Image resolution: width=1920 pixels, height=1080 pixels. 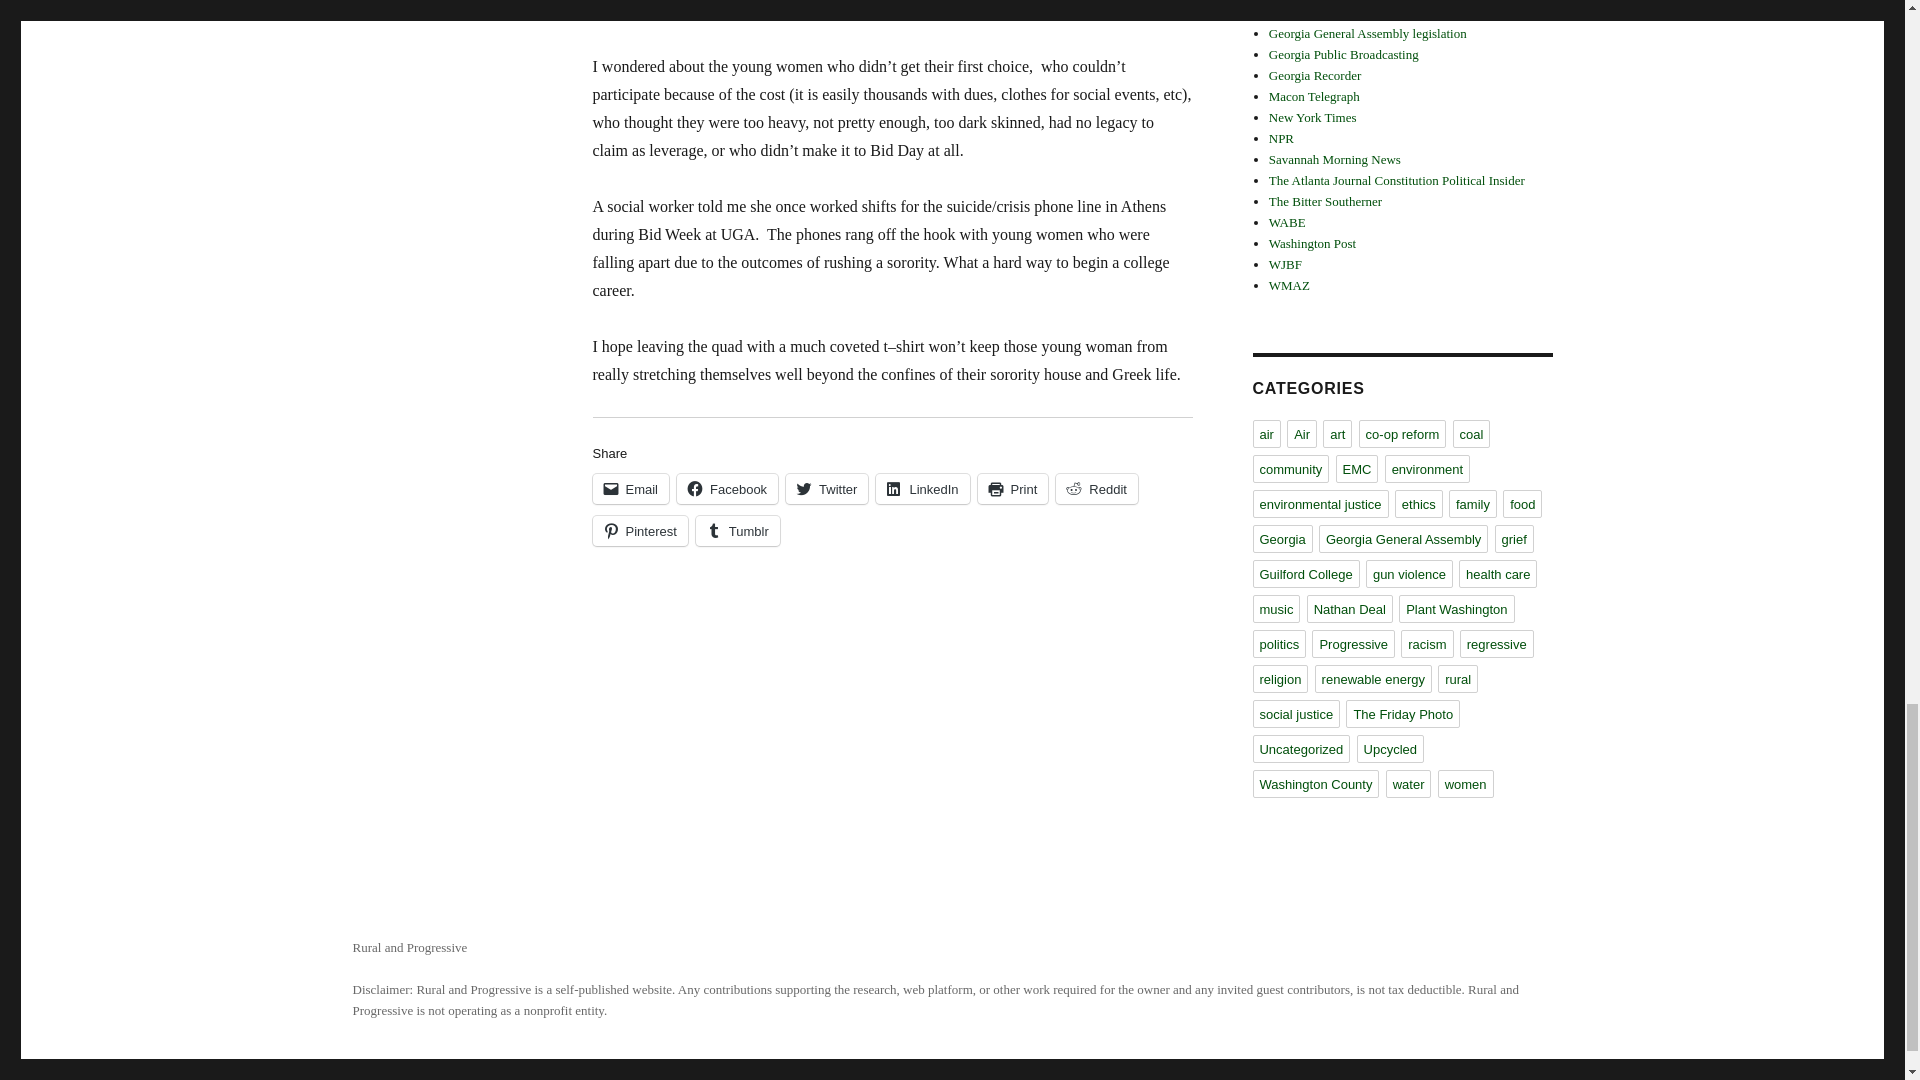 What do you see at coordinates (737, 531) in the screenshot?
I see `Tumblr` at bounding box center [737, 531].